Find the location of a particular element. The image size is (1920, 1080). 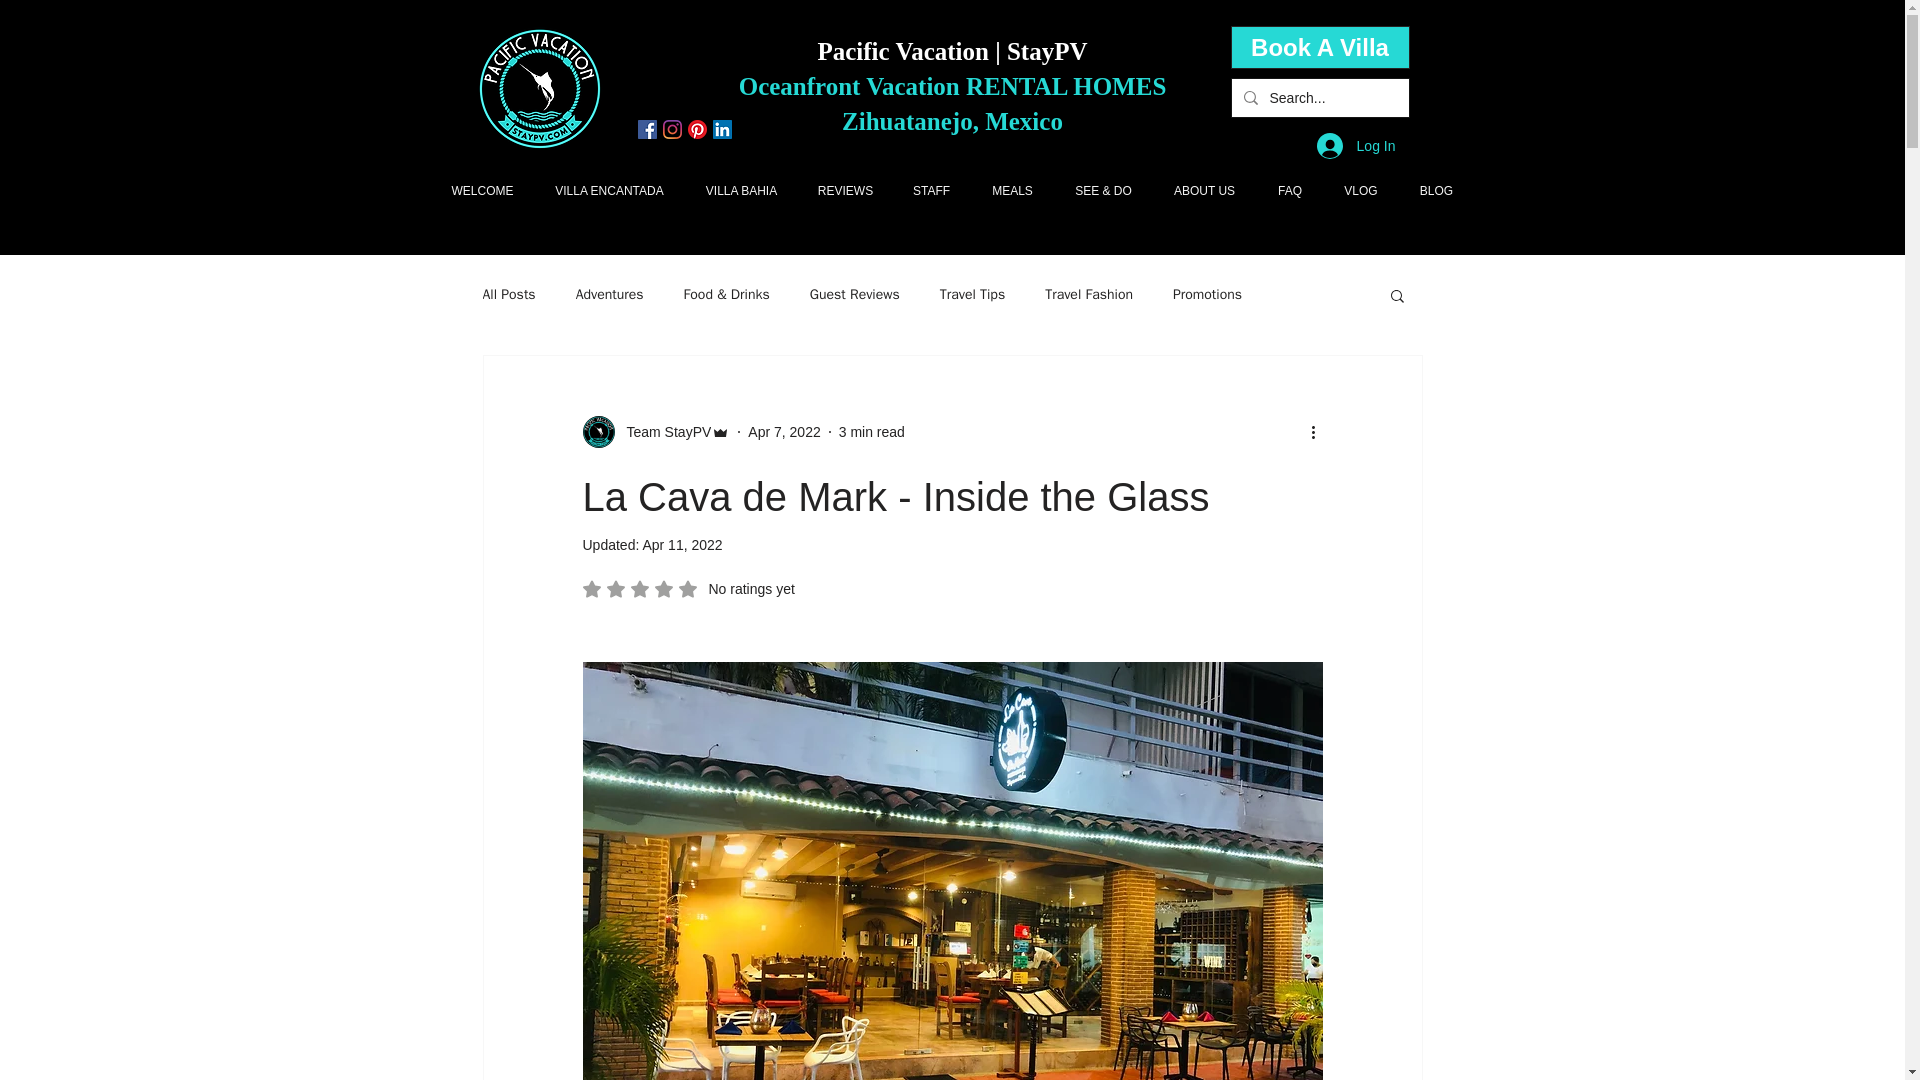

3 min read is located at coordinates (872, 432).